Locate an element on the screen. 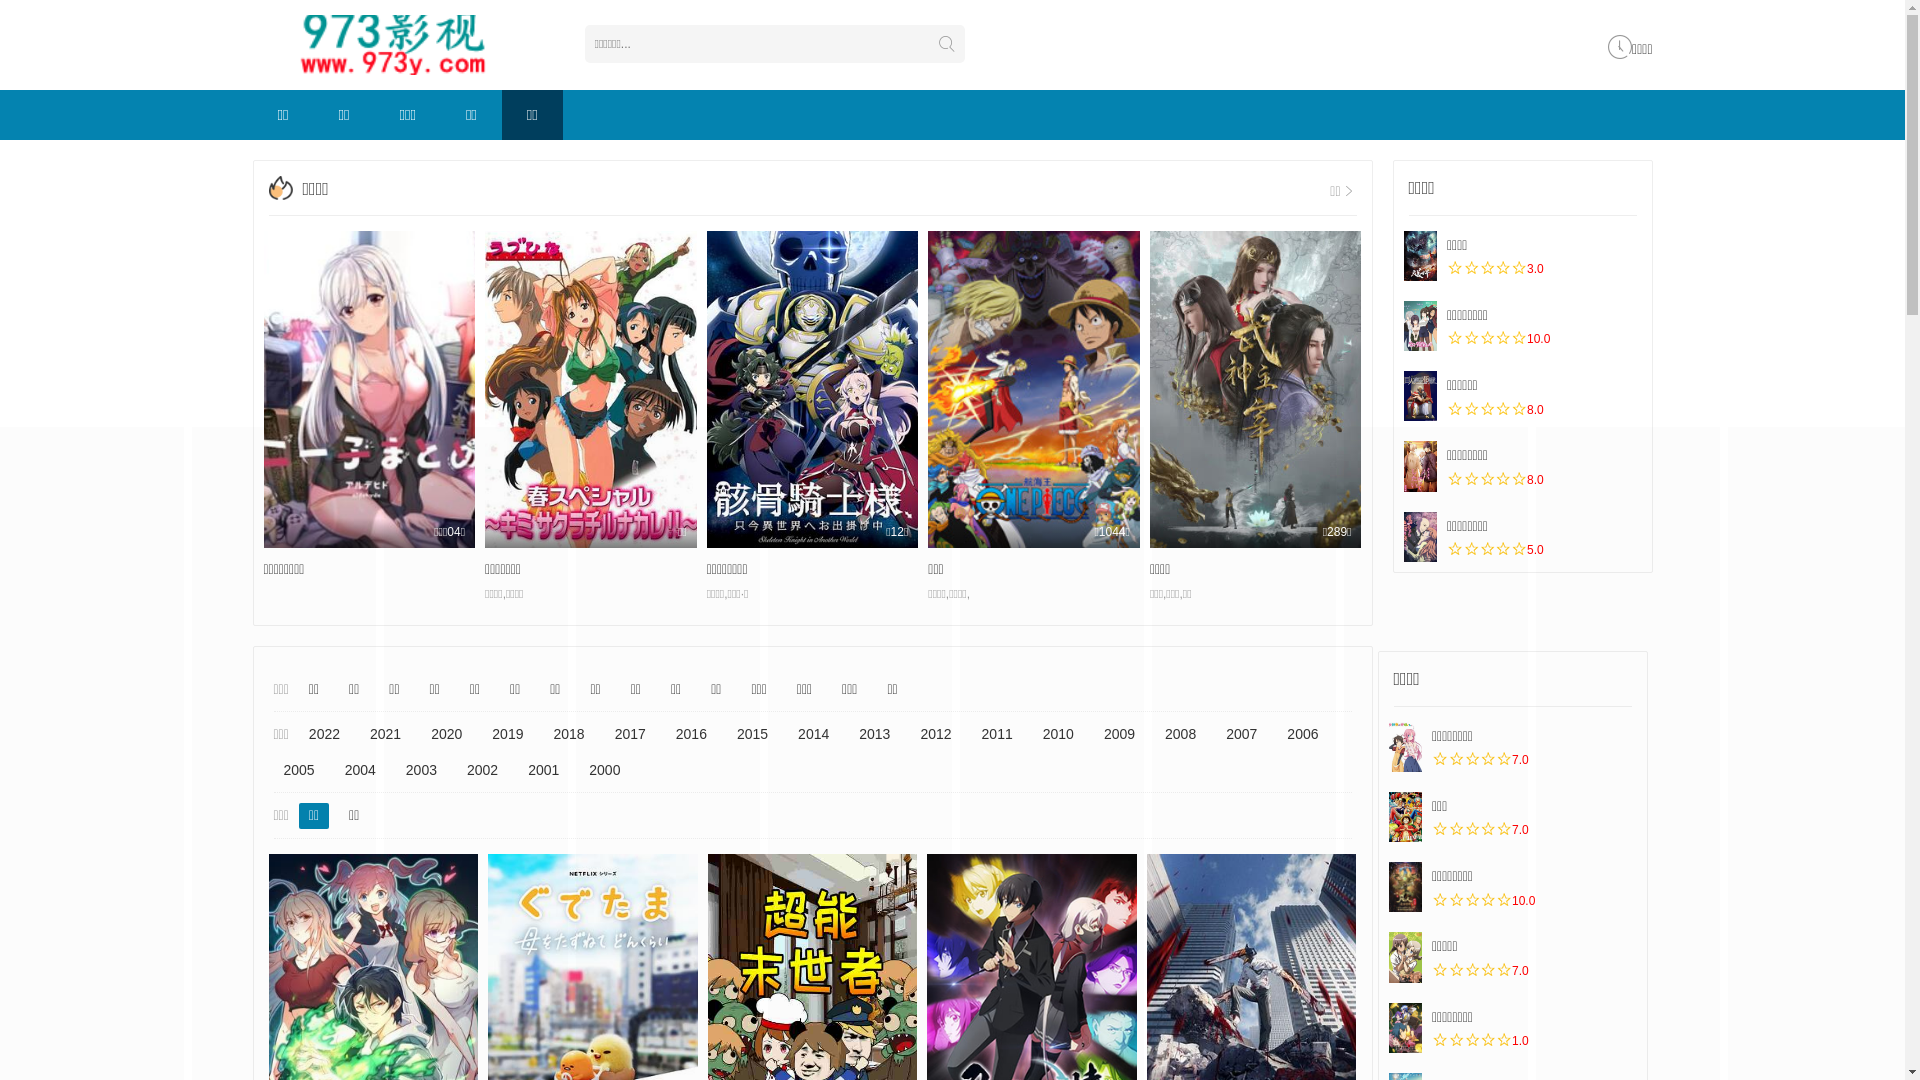 The height and width of the screenshot is (1080, 1920). 2022 is located at coordinates (324, 734).